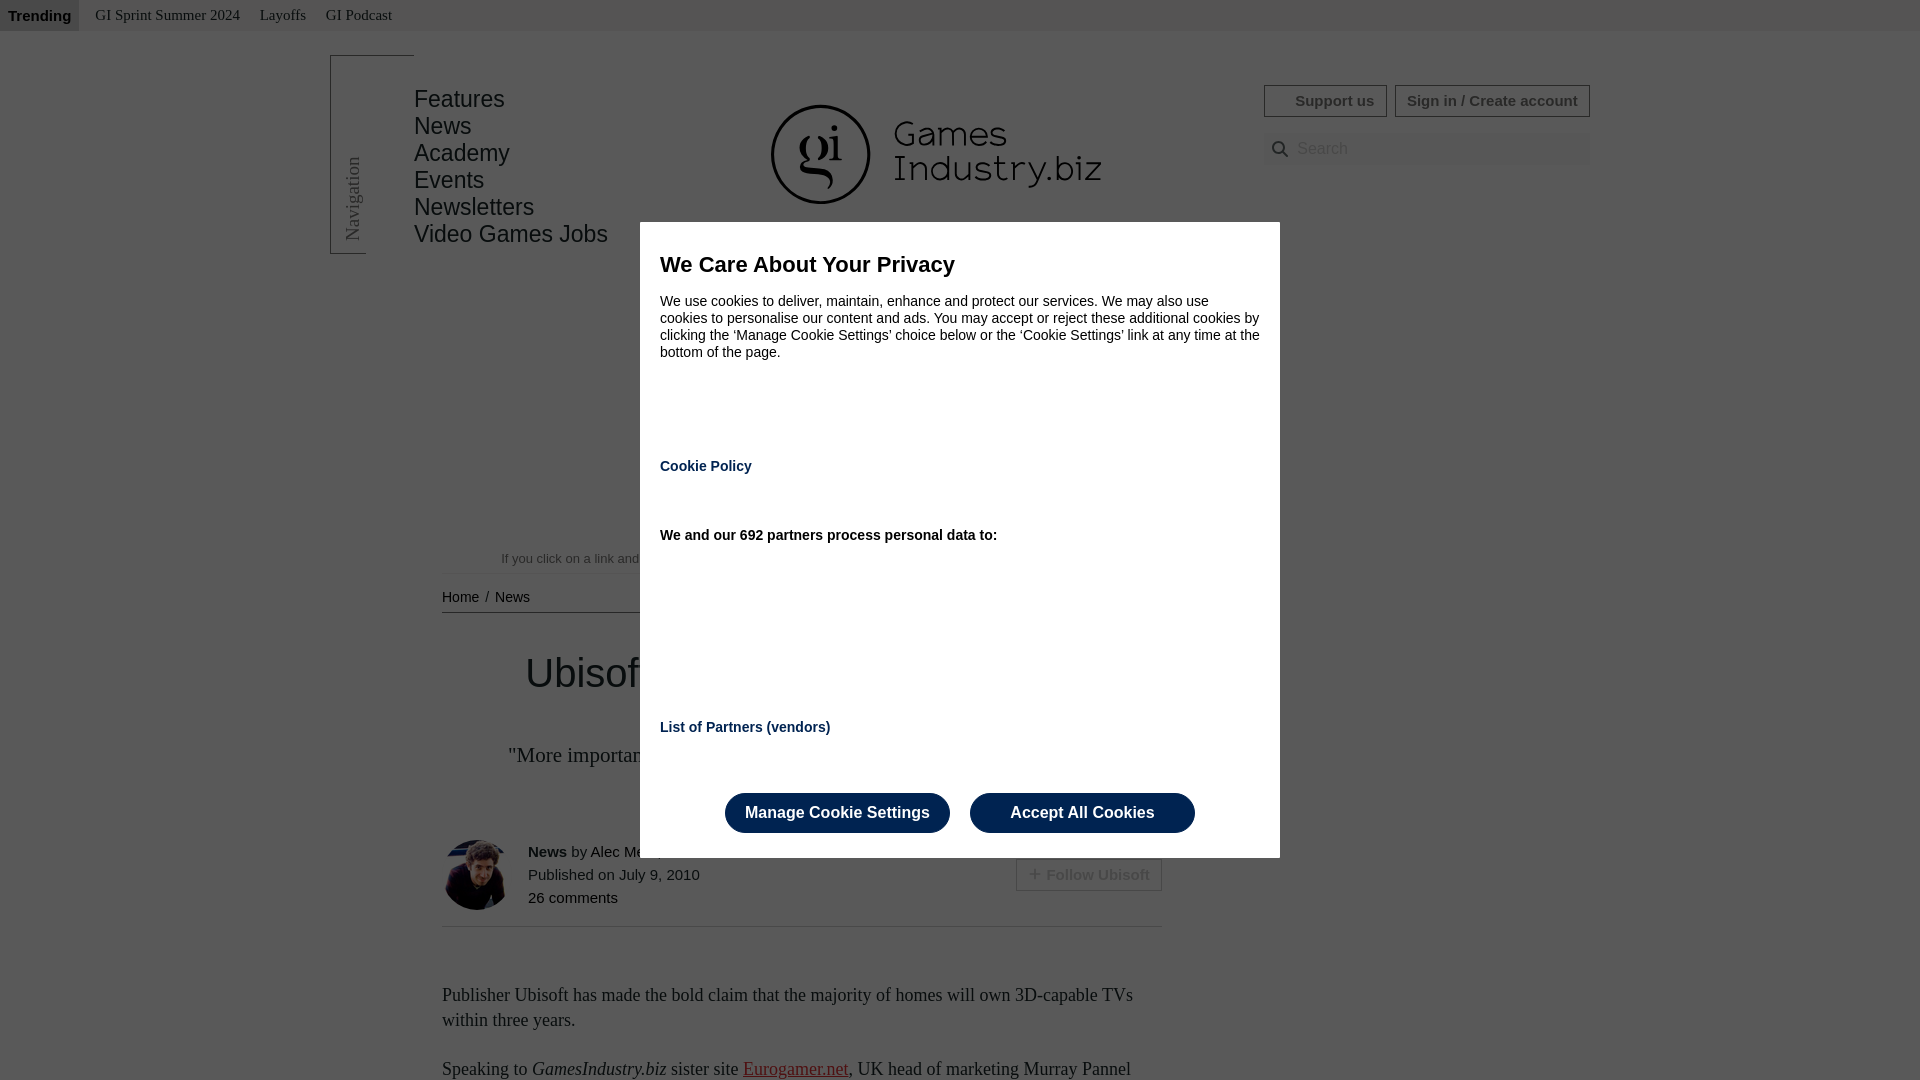 This screenshot has height=1080, width=1920. What do you see at coordinates (282, 16) in the screenshot?
I see `Layoffs` at bounding box center [282, 16].